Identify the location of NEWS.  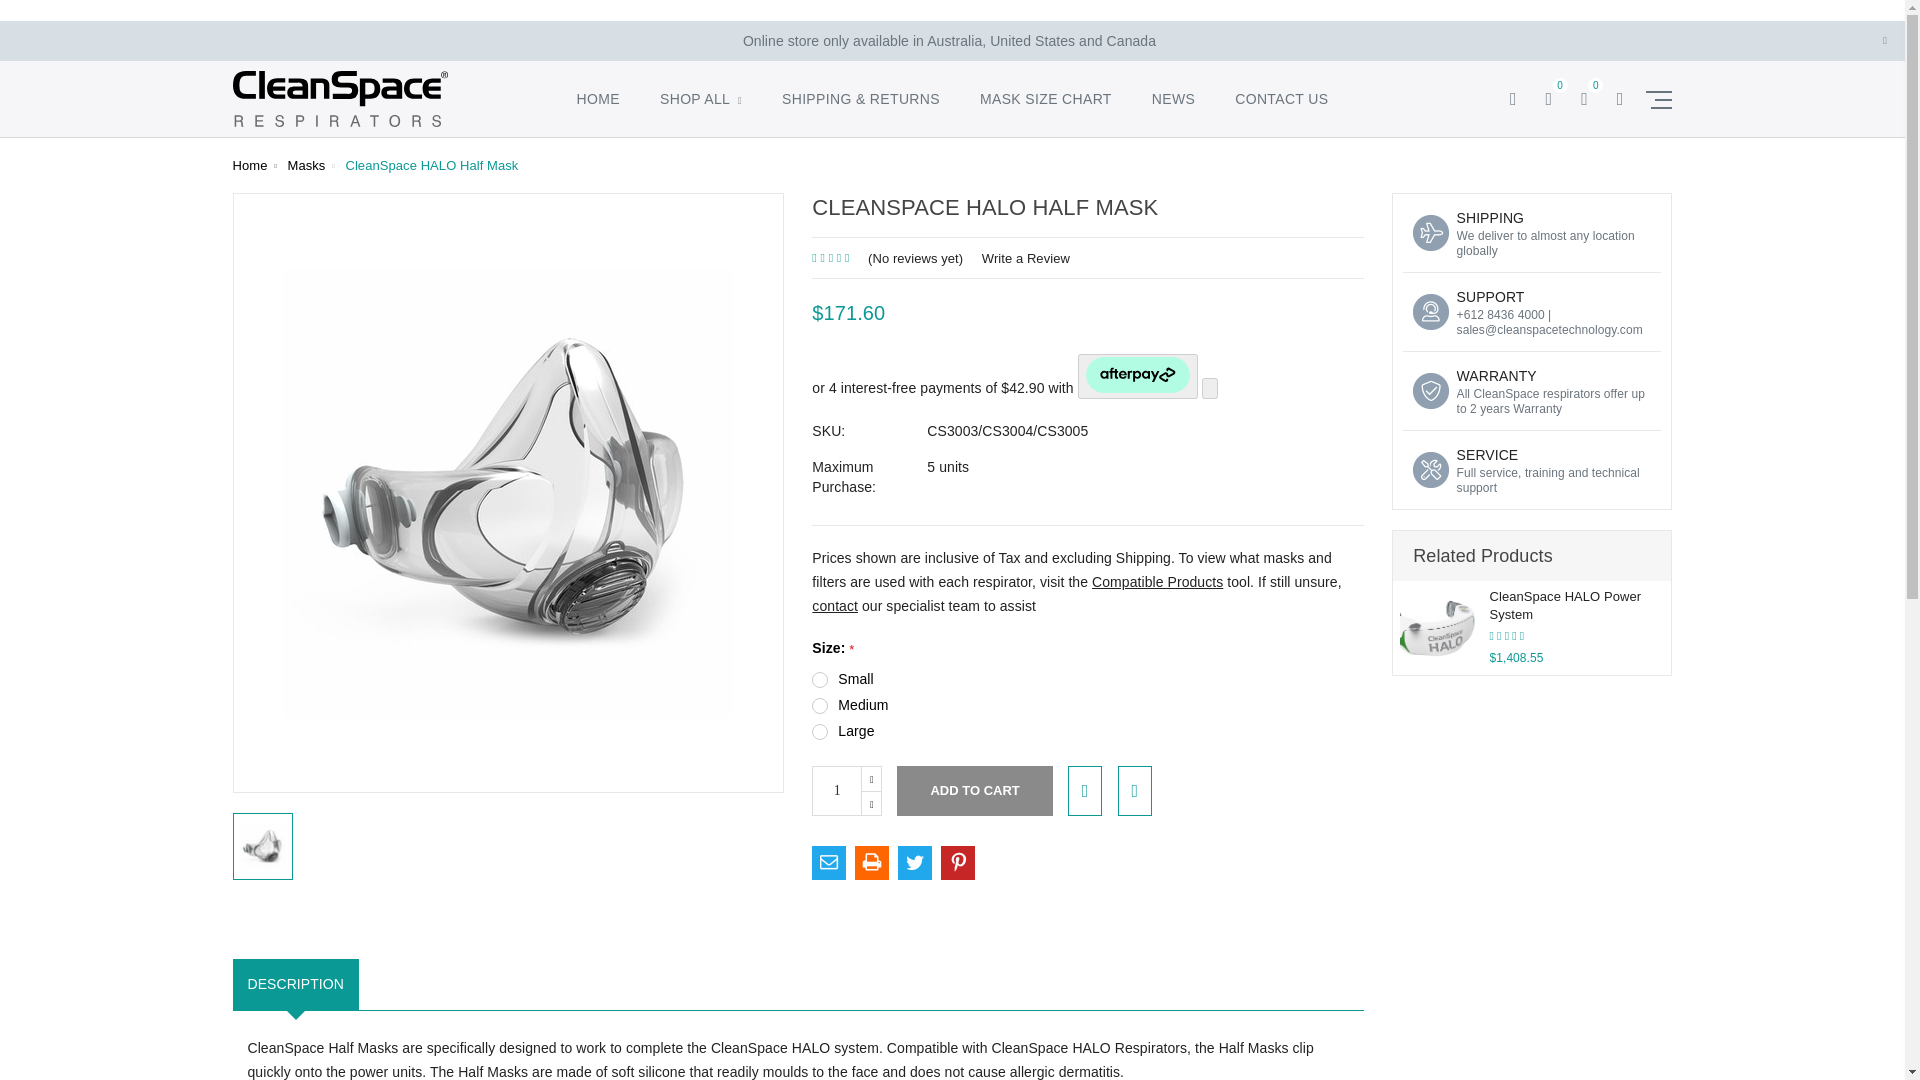
(1173, 110).